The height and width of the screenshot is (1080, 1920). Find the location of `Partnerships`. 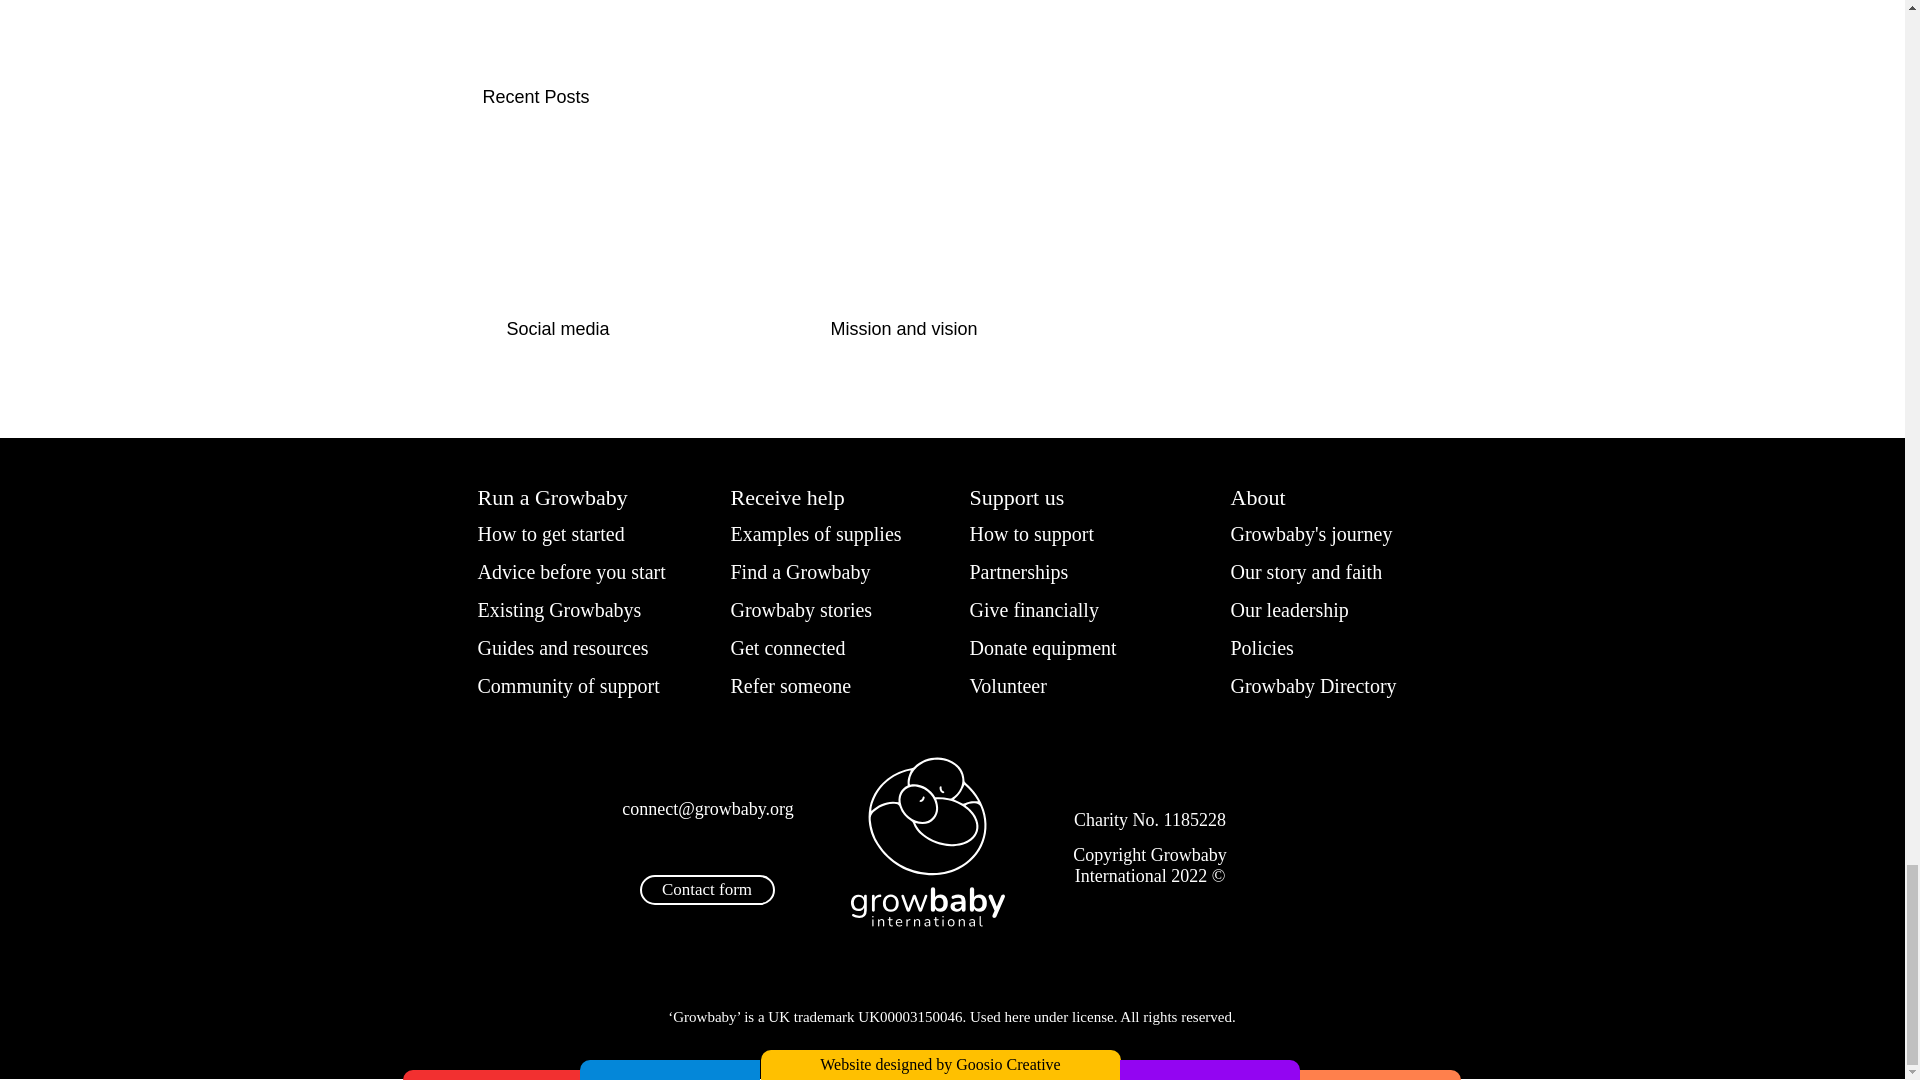

Partnerships is located at coordinates (1028, 572).